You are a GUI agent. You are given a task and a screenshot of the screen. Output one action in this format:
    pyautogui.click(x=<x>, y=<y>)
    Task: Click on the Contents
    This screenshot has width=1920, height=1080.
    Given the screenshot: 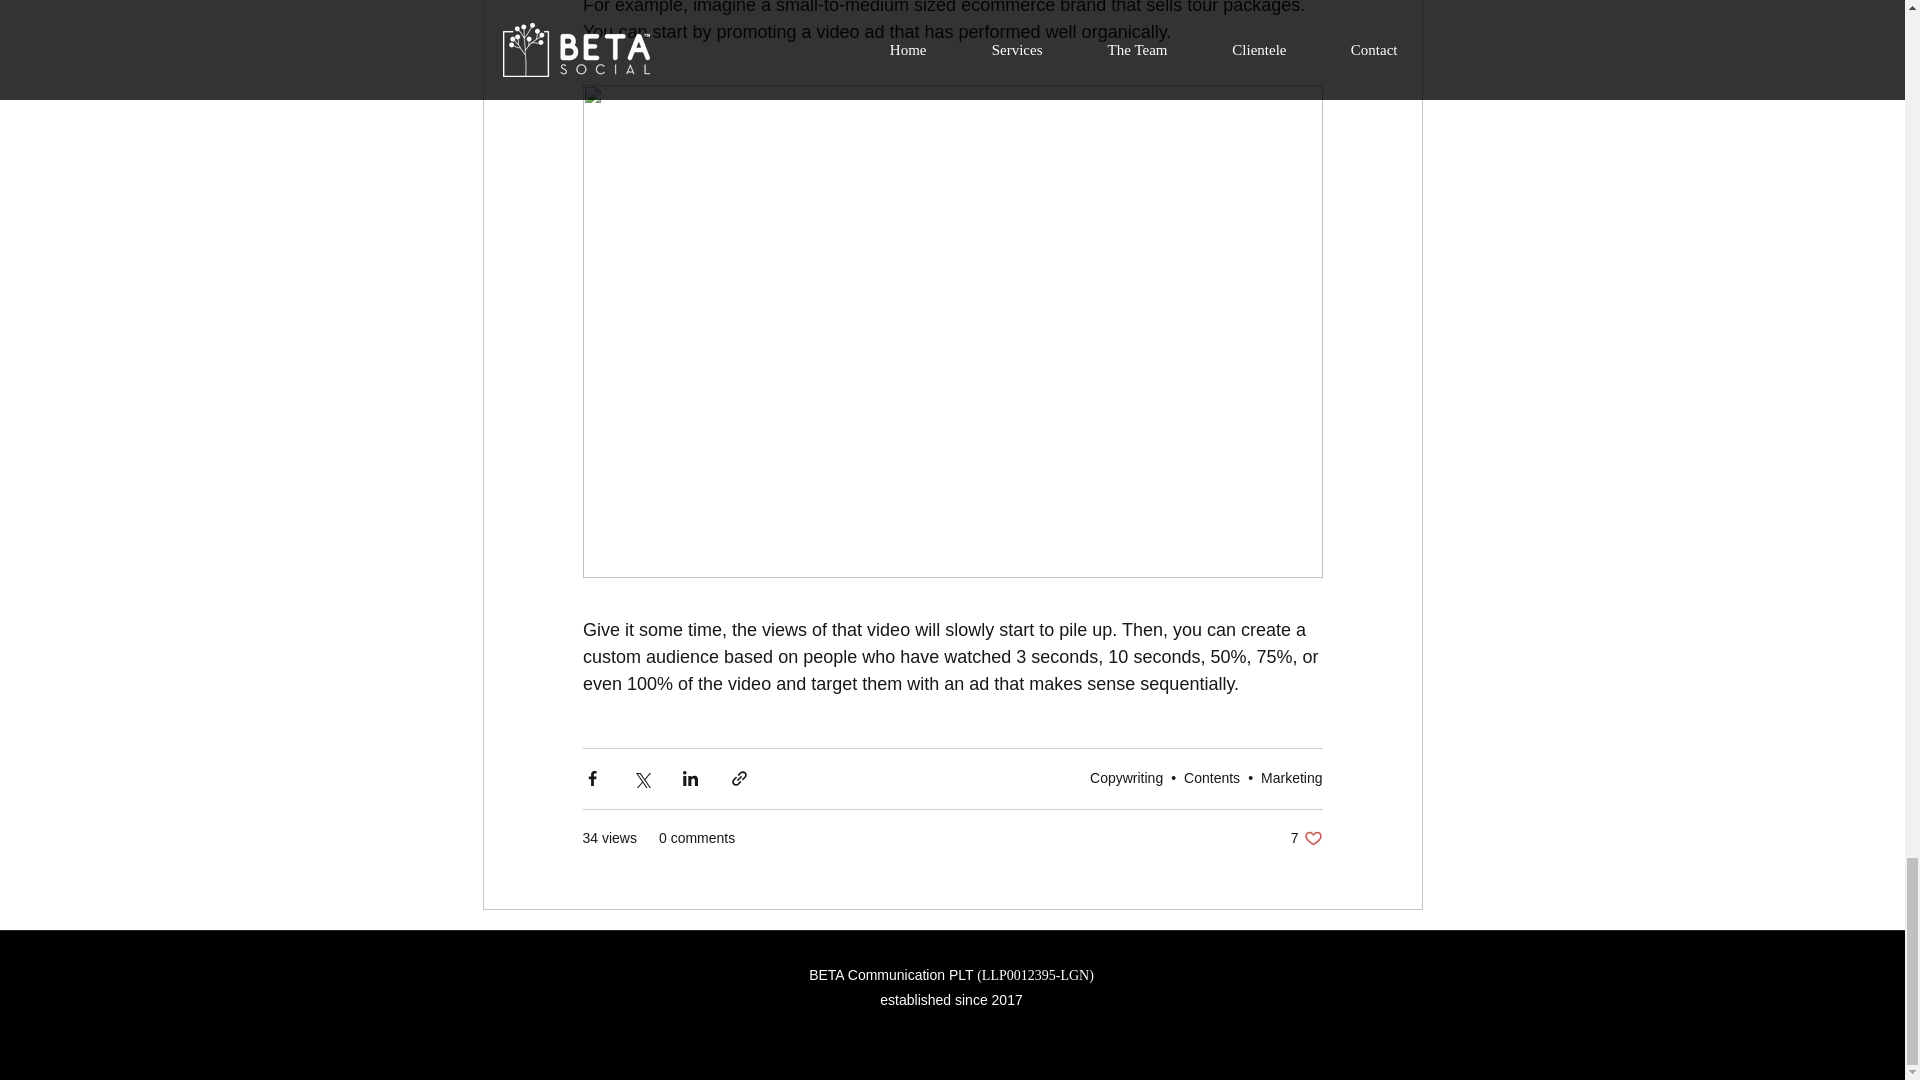 What is the action you would take?
    pyautogui.click(x=1212, y=778)
    